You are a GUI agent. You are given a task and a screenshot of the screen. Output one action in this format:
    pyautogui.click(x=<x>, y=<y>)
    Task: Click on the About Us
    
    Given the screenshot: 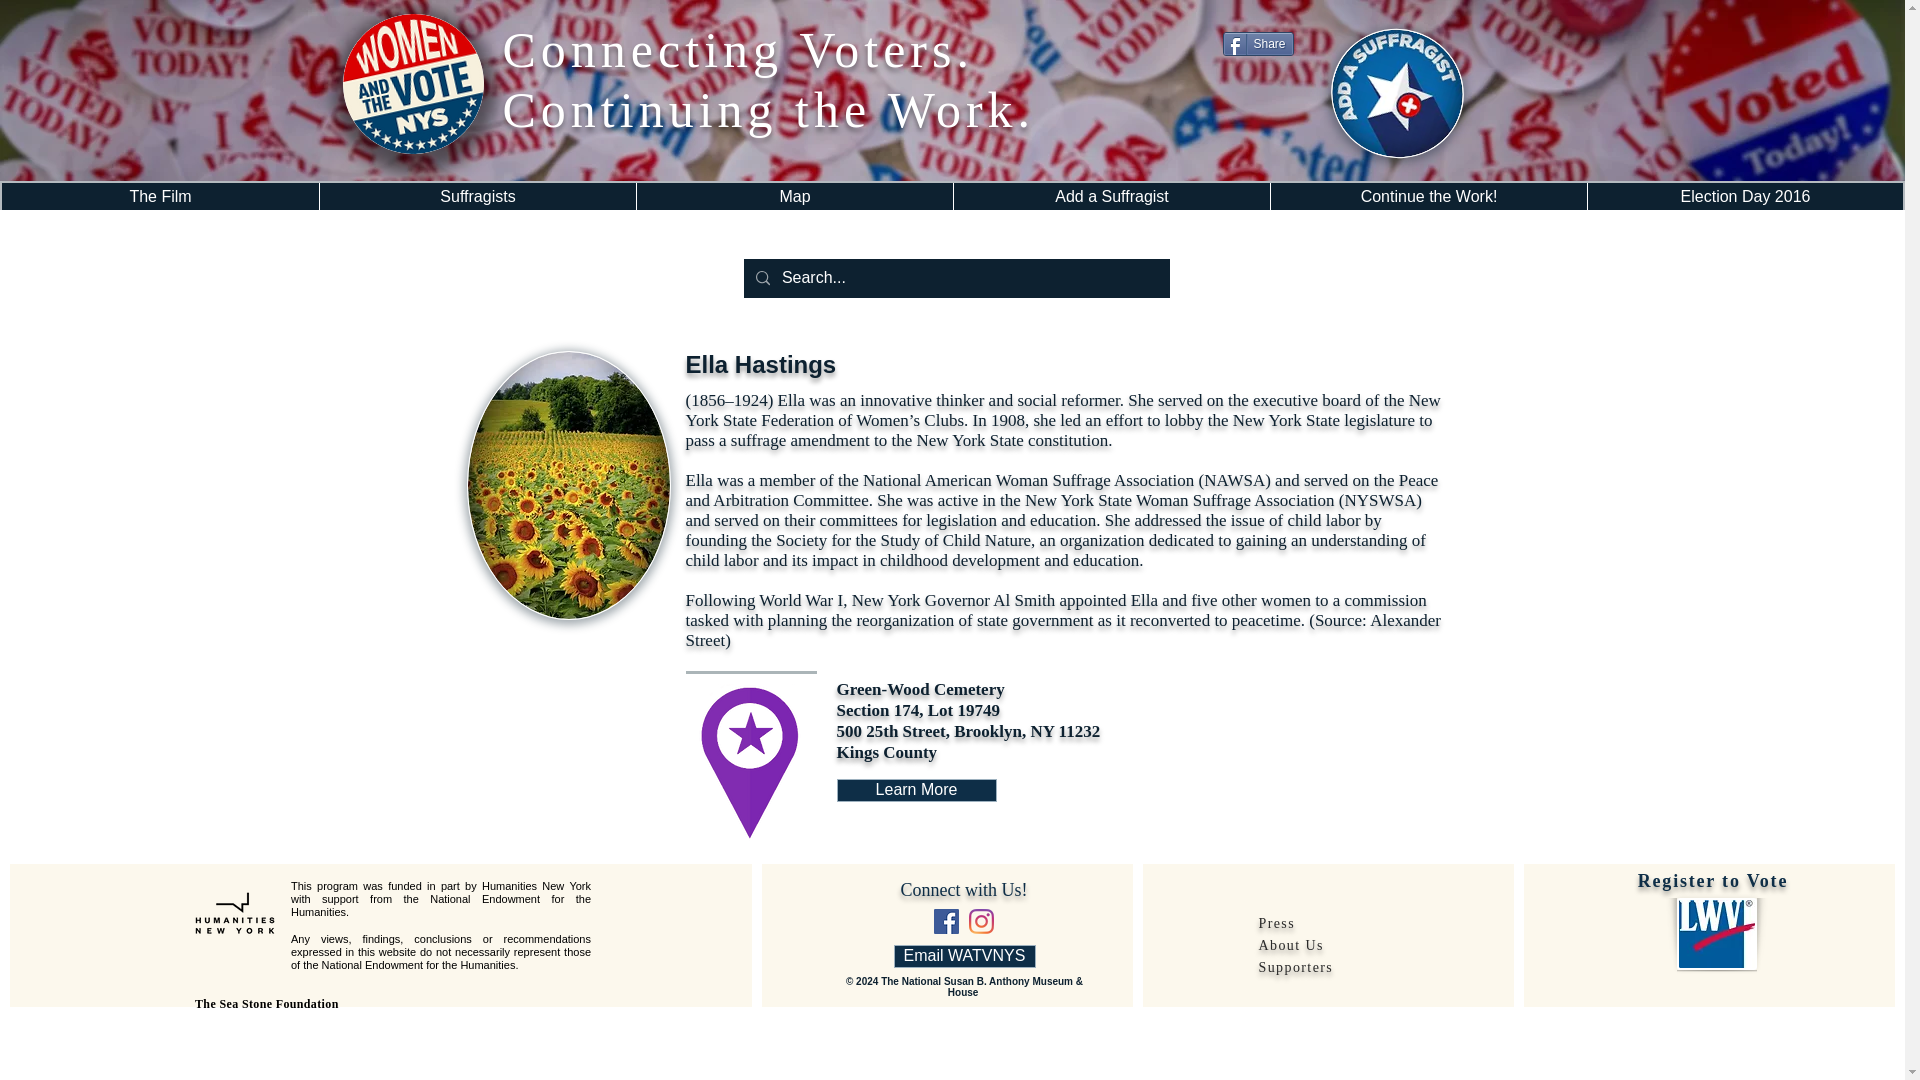 What is the action you would take?
    pyautogui.click(x=1290, y=944)
    